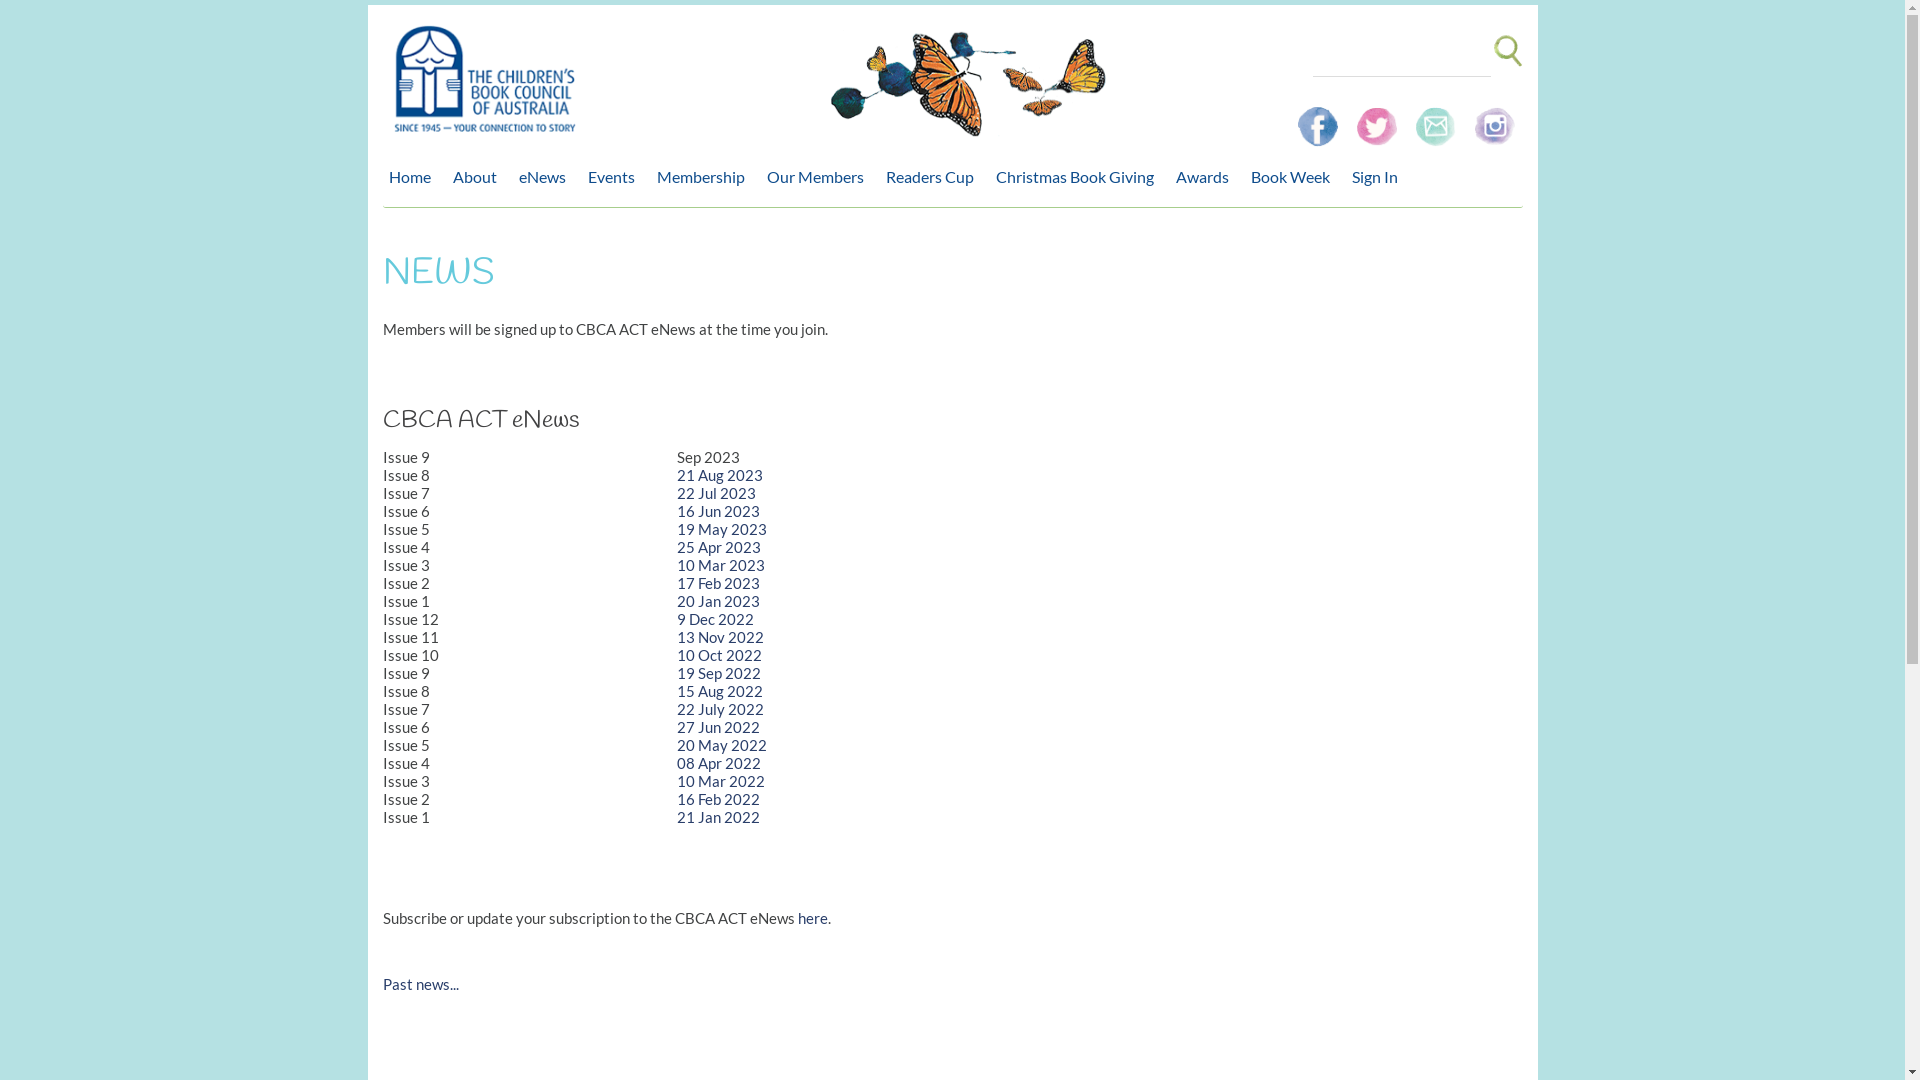 The height and width of the screenshot is (1080, 1920). Describe the element at coordinates (1380, 177) in the screenshot. I see `Sign In` at that location.